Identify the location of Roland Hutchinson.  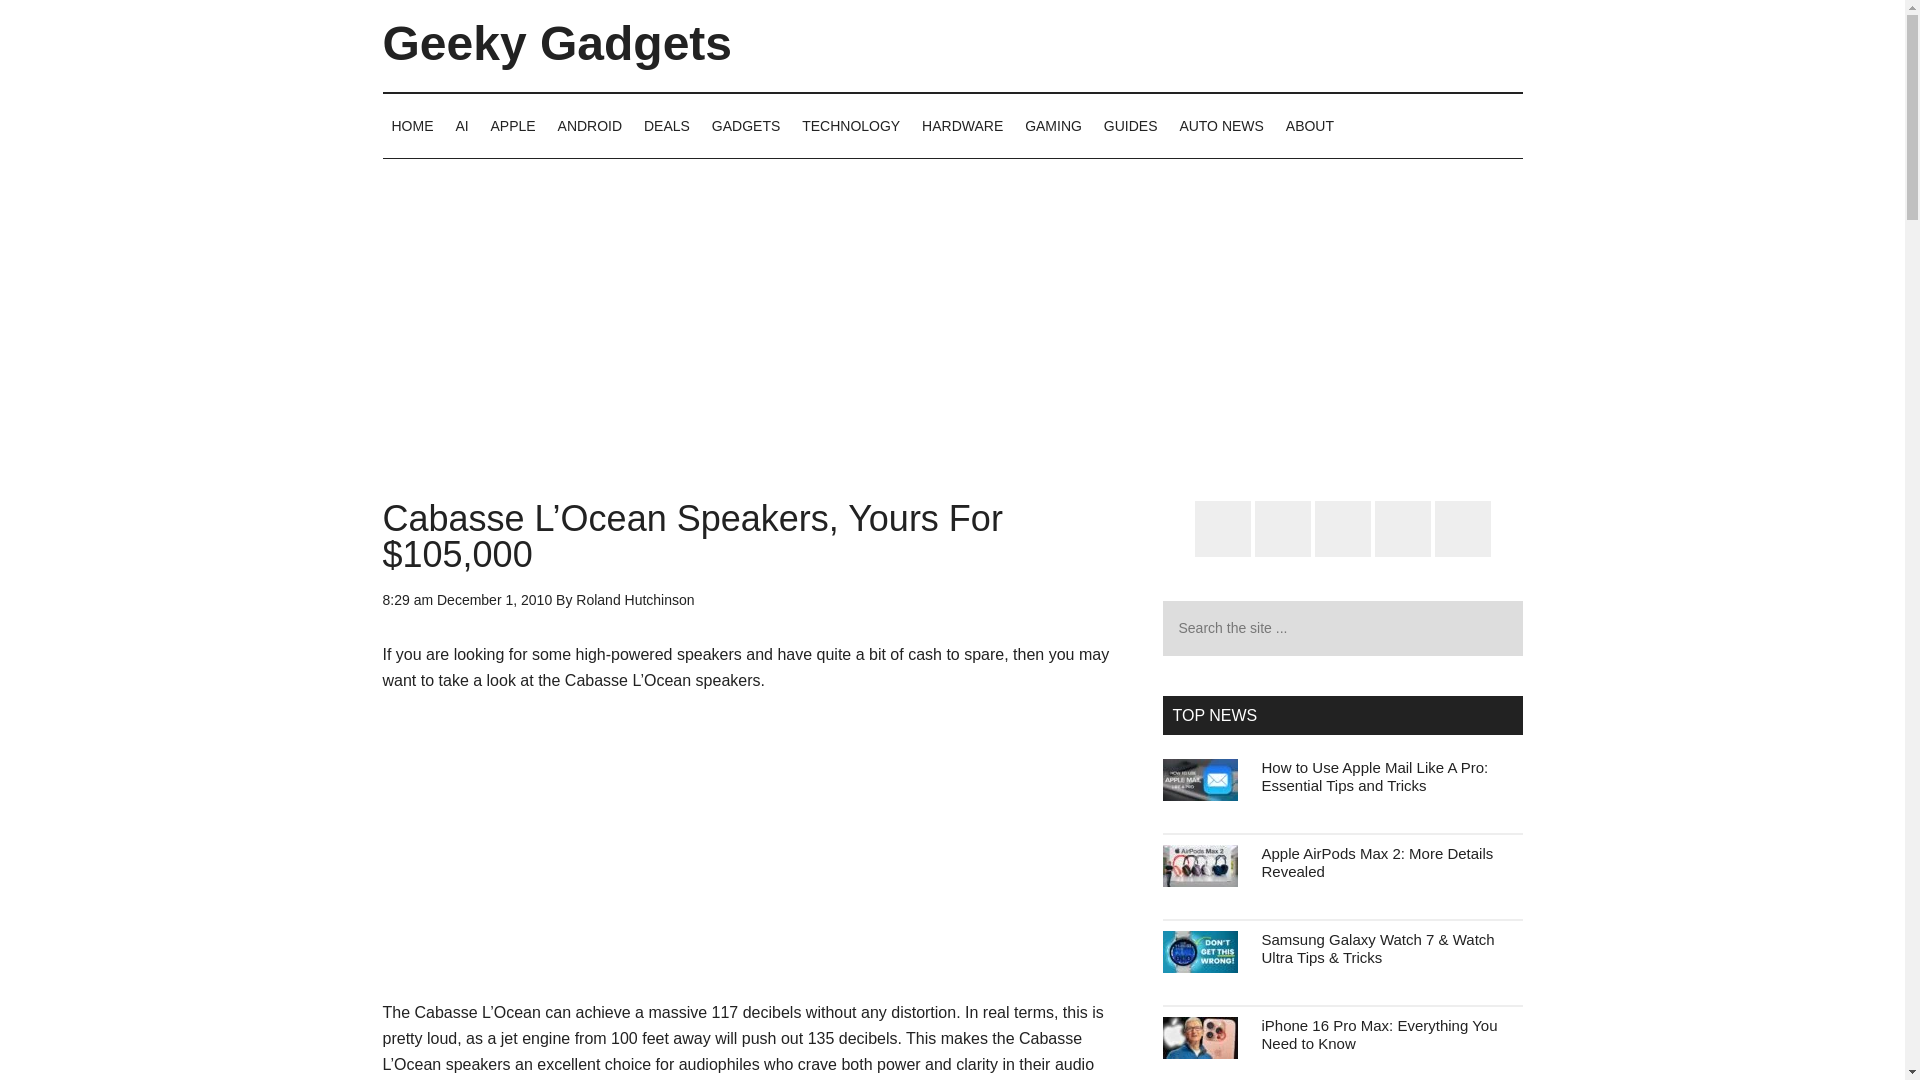
(634, 600).